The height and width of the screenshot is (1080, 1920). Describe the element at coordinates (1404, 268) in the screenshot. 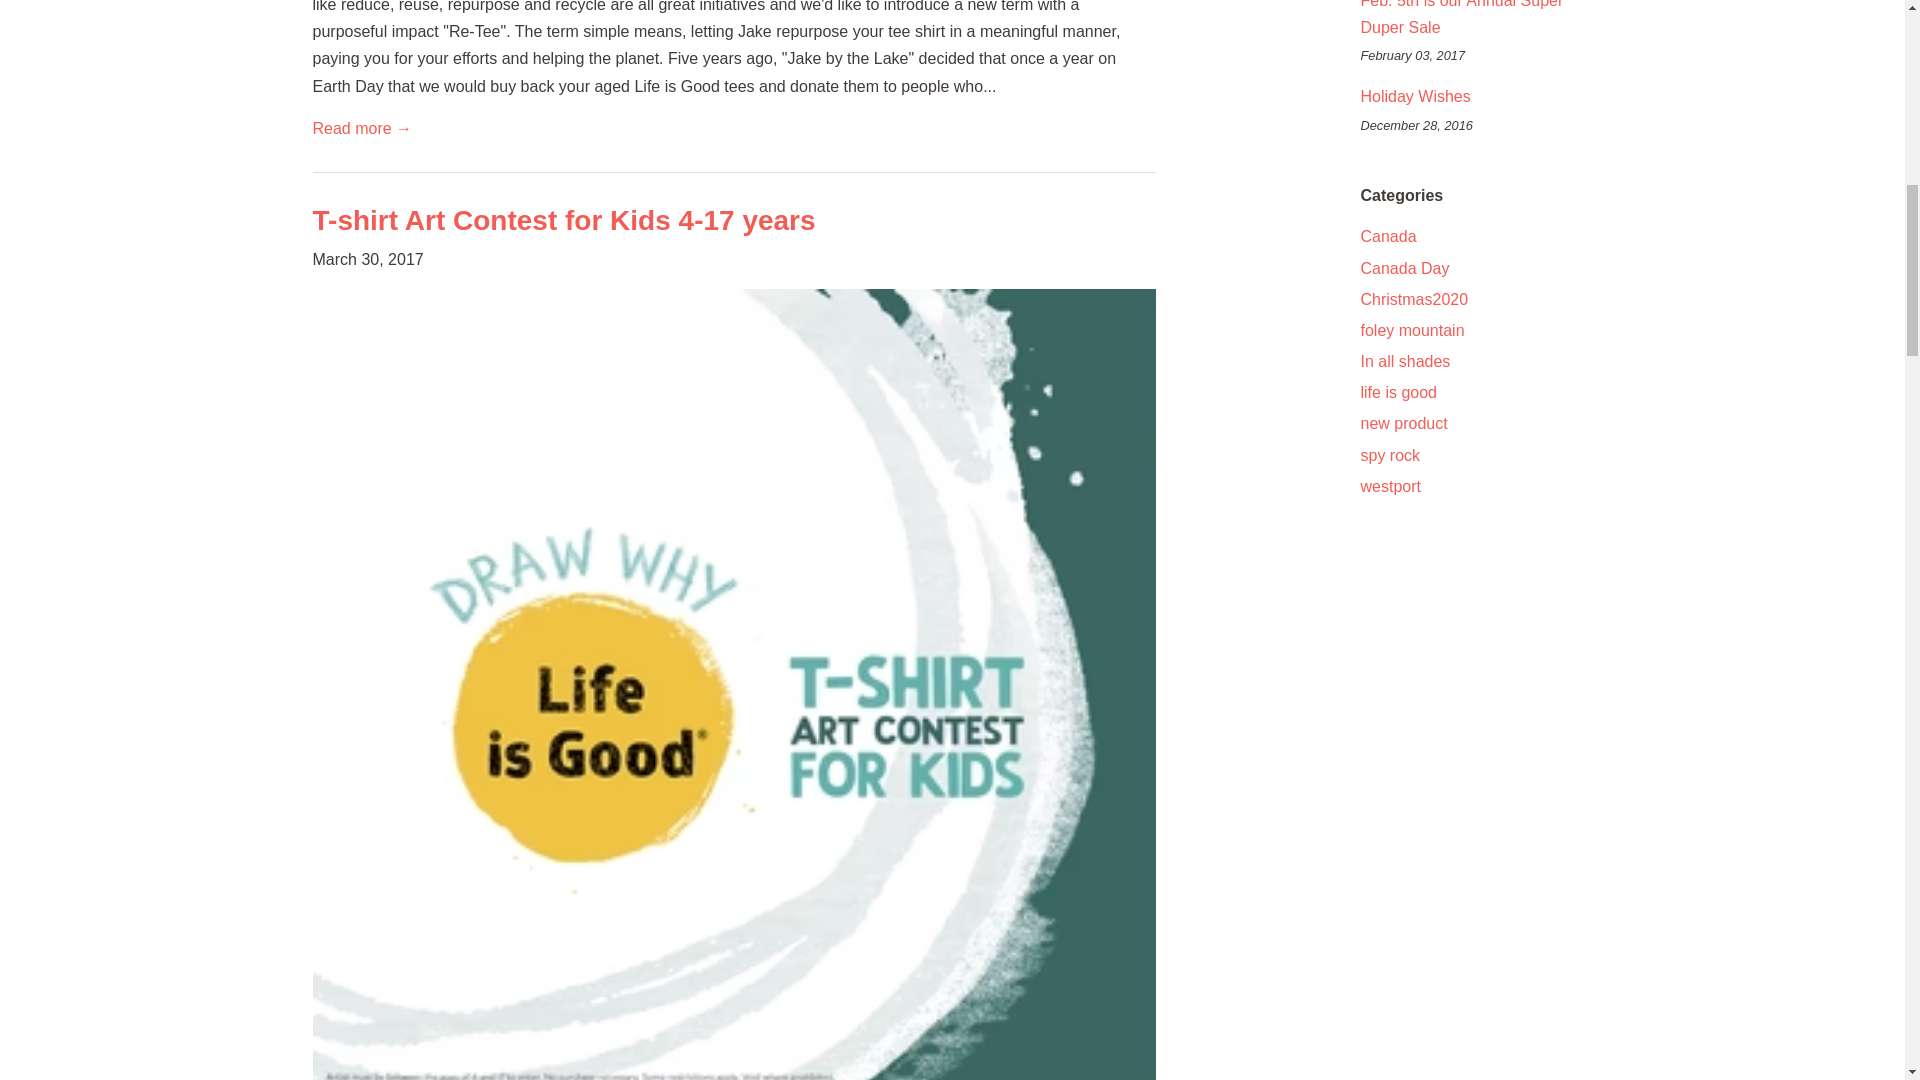

I see `Show articles tagged Canada Day` at that location.